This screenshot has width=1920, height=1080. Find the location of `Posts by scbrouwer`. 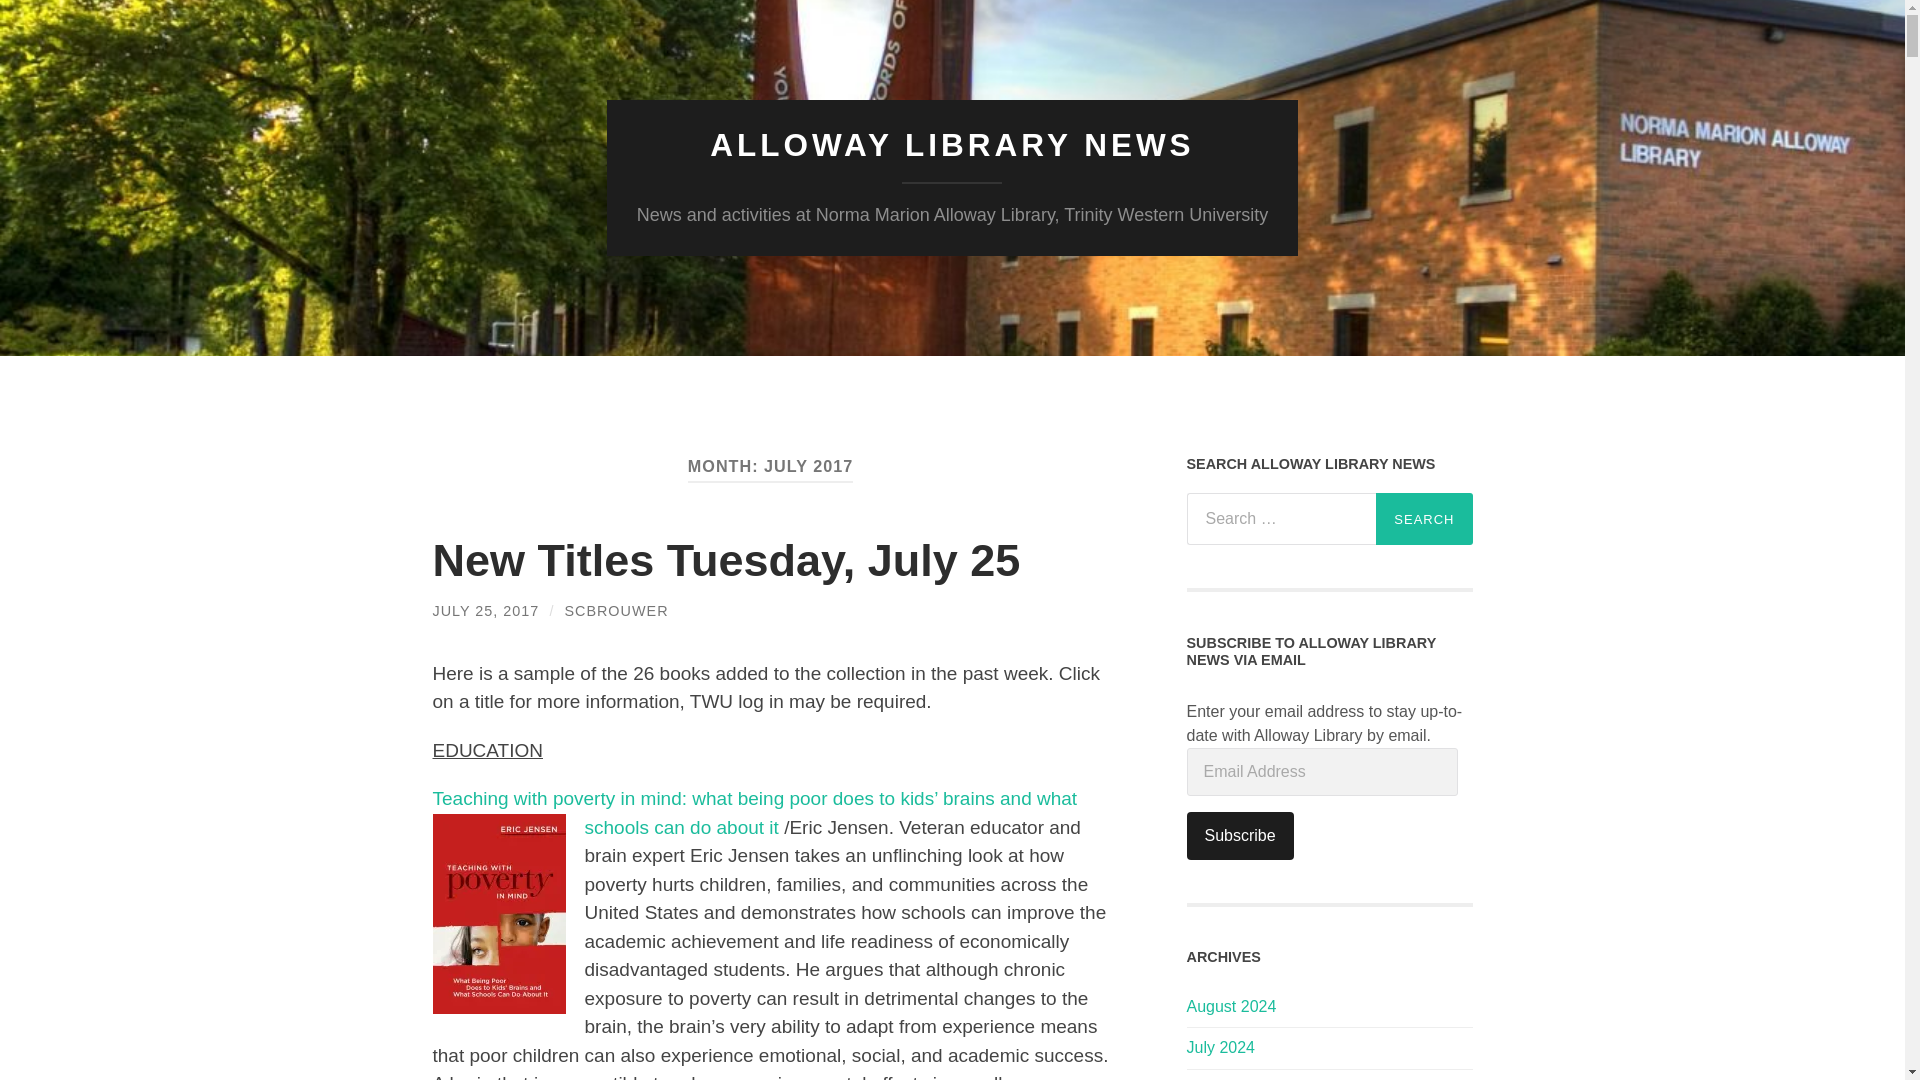

Posts by scbrouwer is located at coordinates (616, 610).